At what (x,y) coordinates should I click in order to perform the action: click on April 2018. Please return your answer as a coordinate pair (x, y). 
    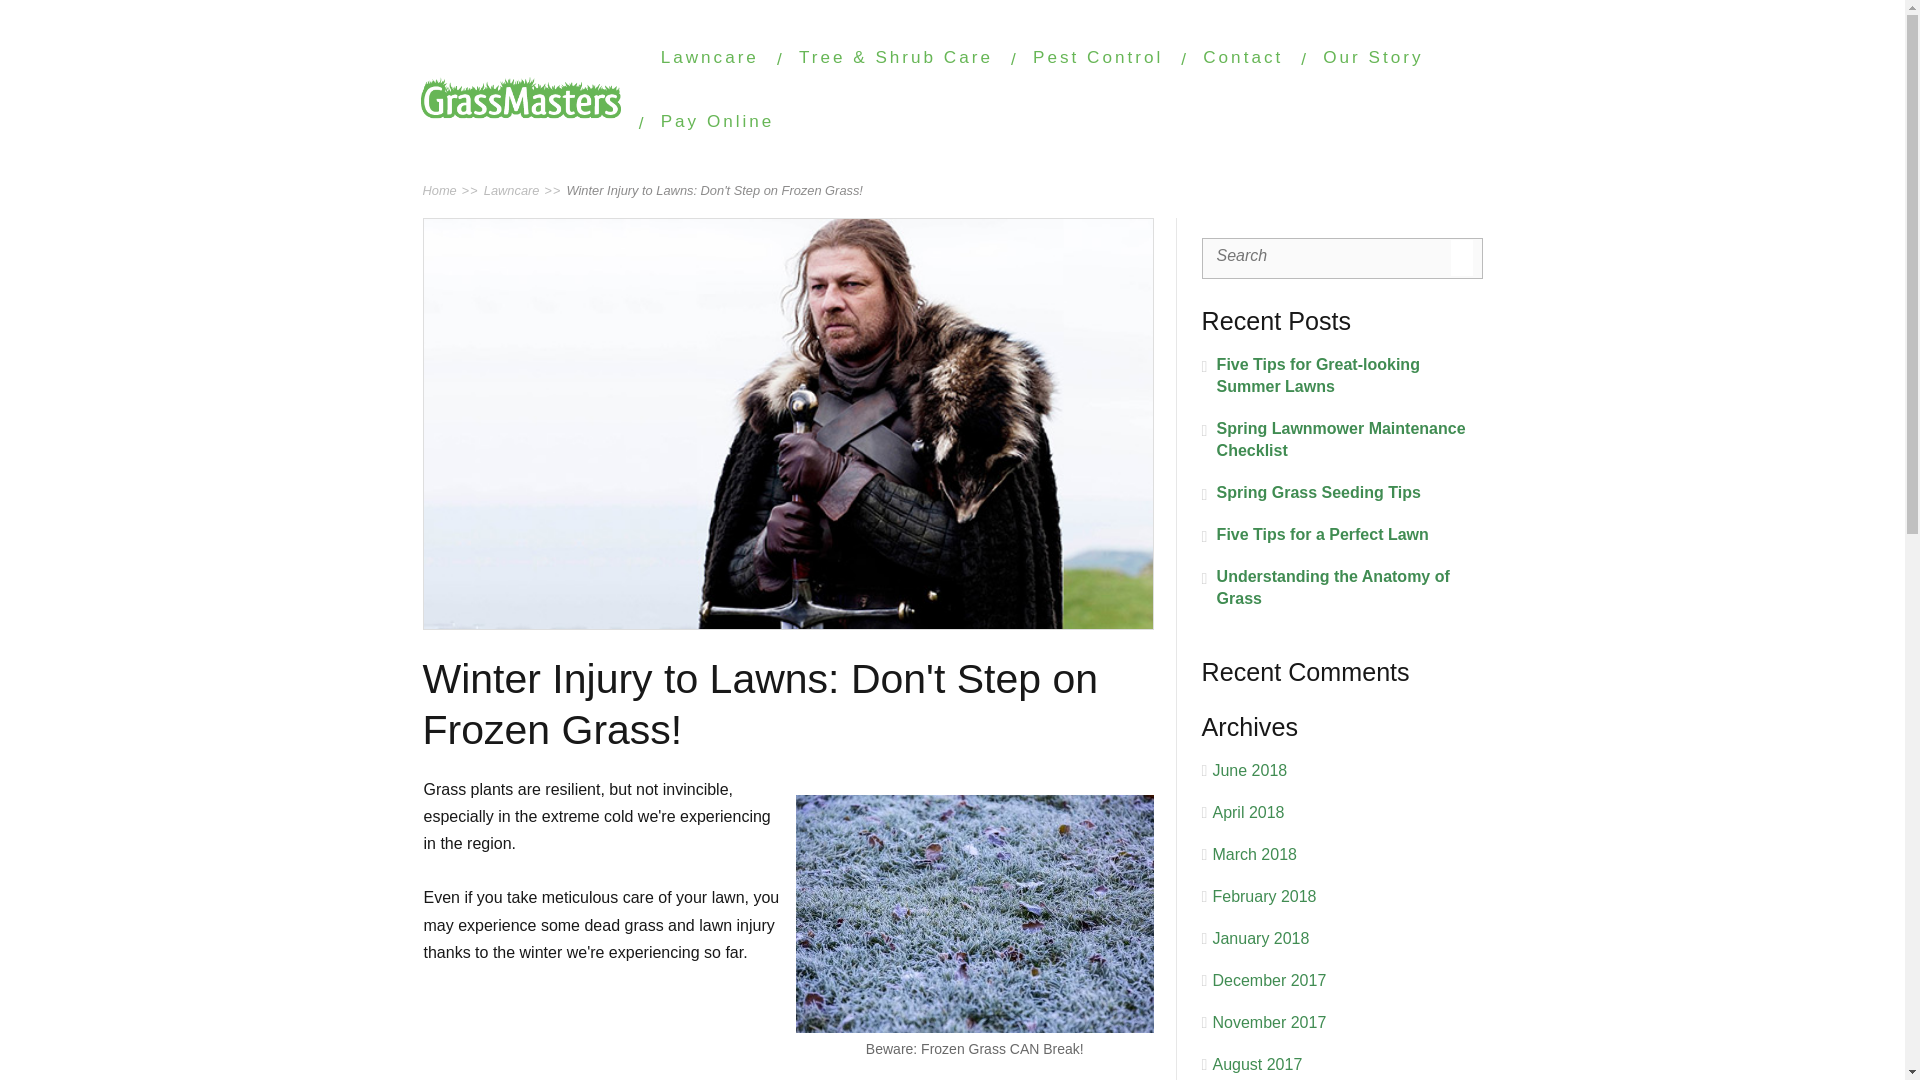
    Looking at the image, I should click on (1248, 812).